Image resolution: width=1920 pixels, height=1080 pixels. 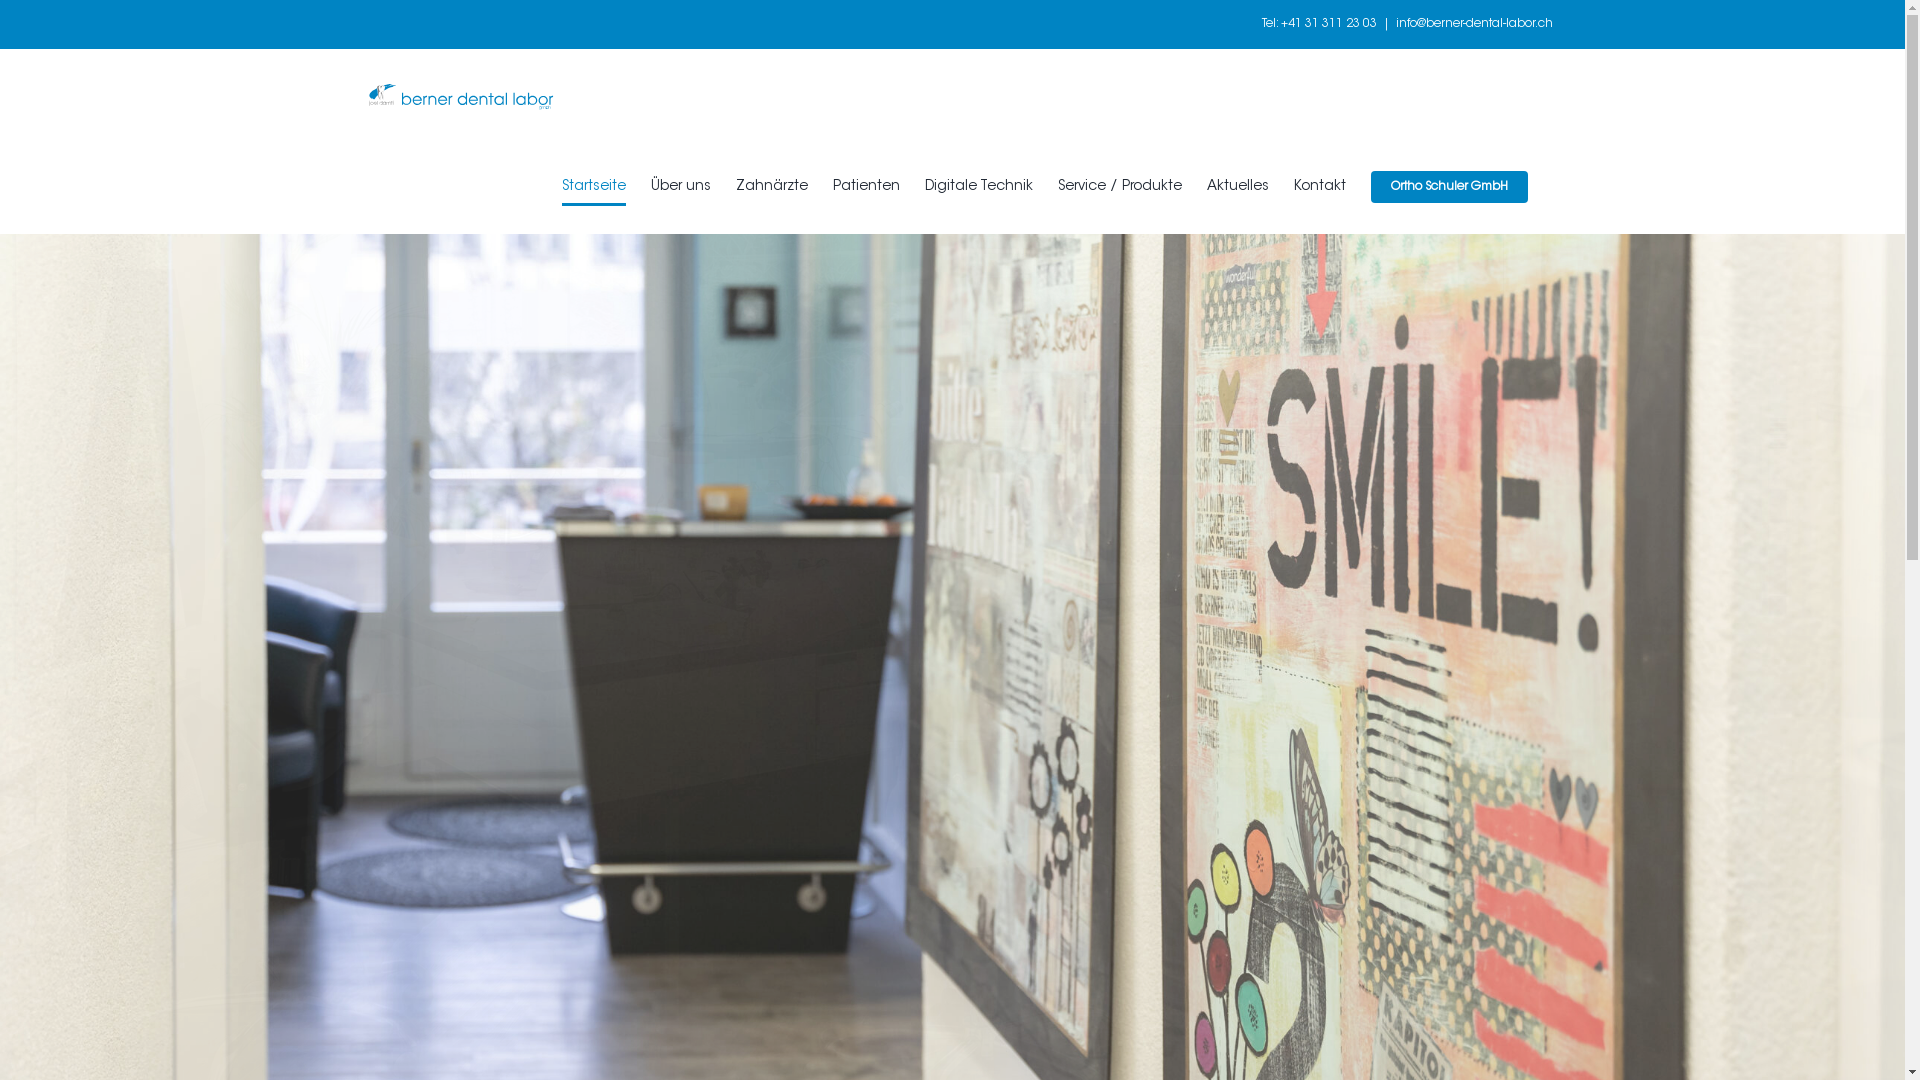 I want to click on info@berner-dental-labor.ch, so click(x=1474, y=24).